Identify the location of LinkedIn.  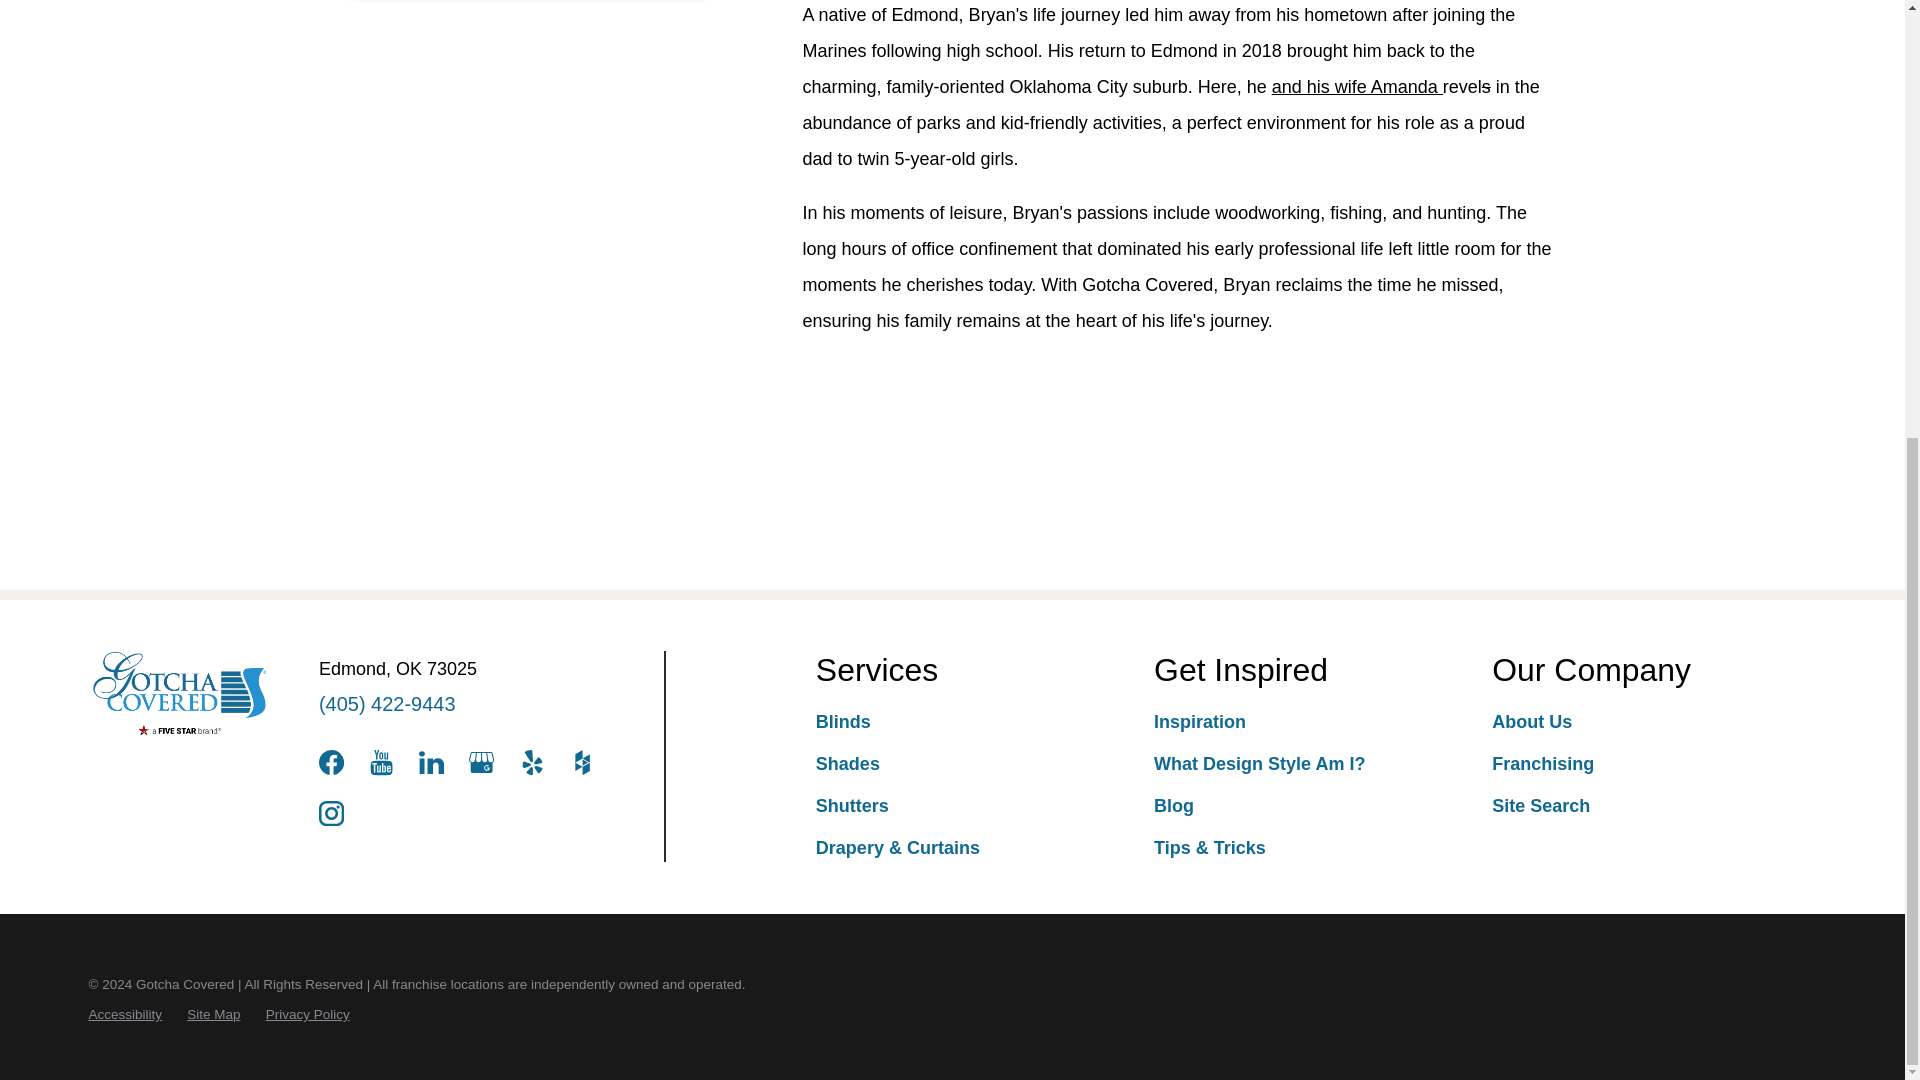
(430, 762).